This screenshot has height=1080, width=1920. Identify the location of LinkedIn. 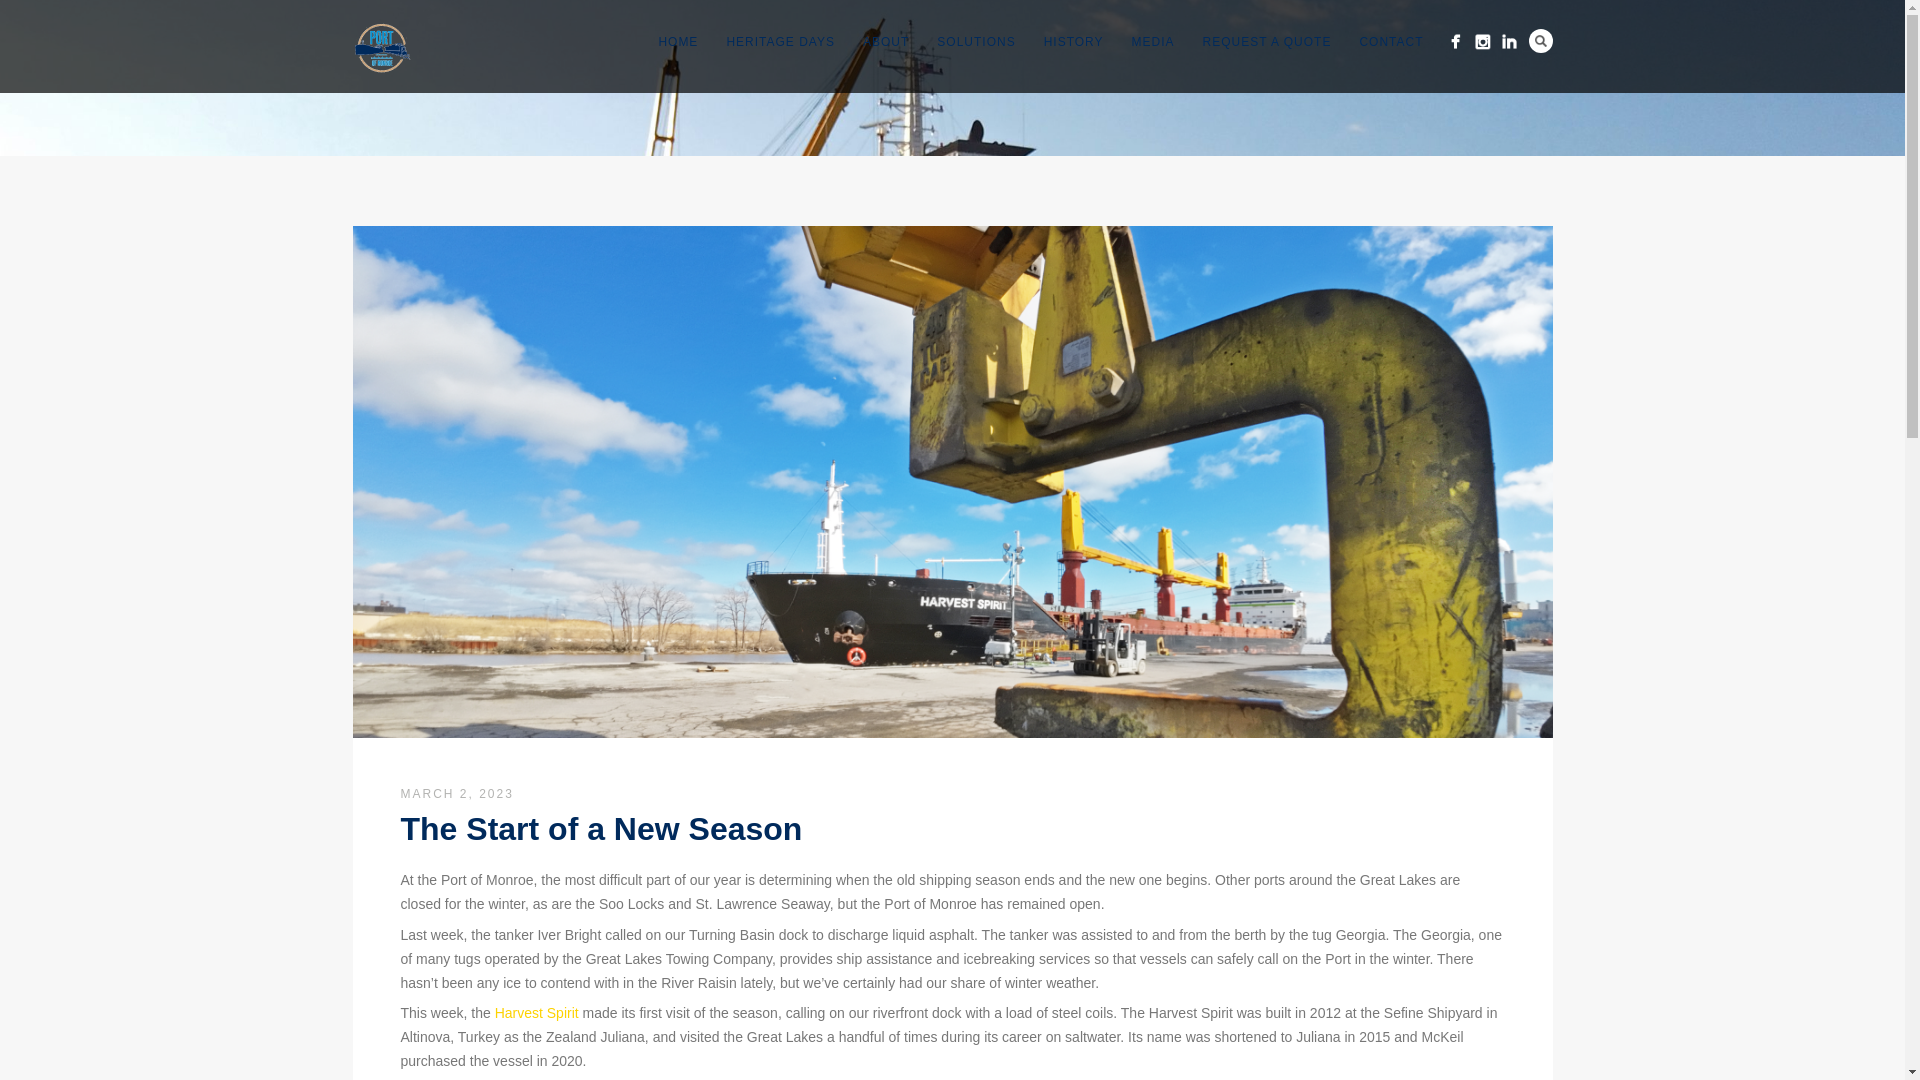
(1508, 42).